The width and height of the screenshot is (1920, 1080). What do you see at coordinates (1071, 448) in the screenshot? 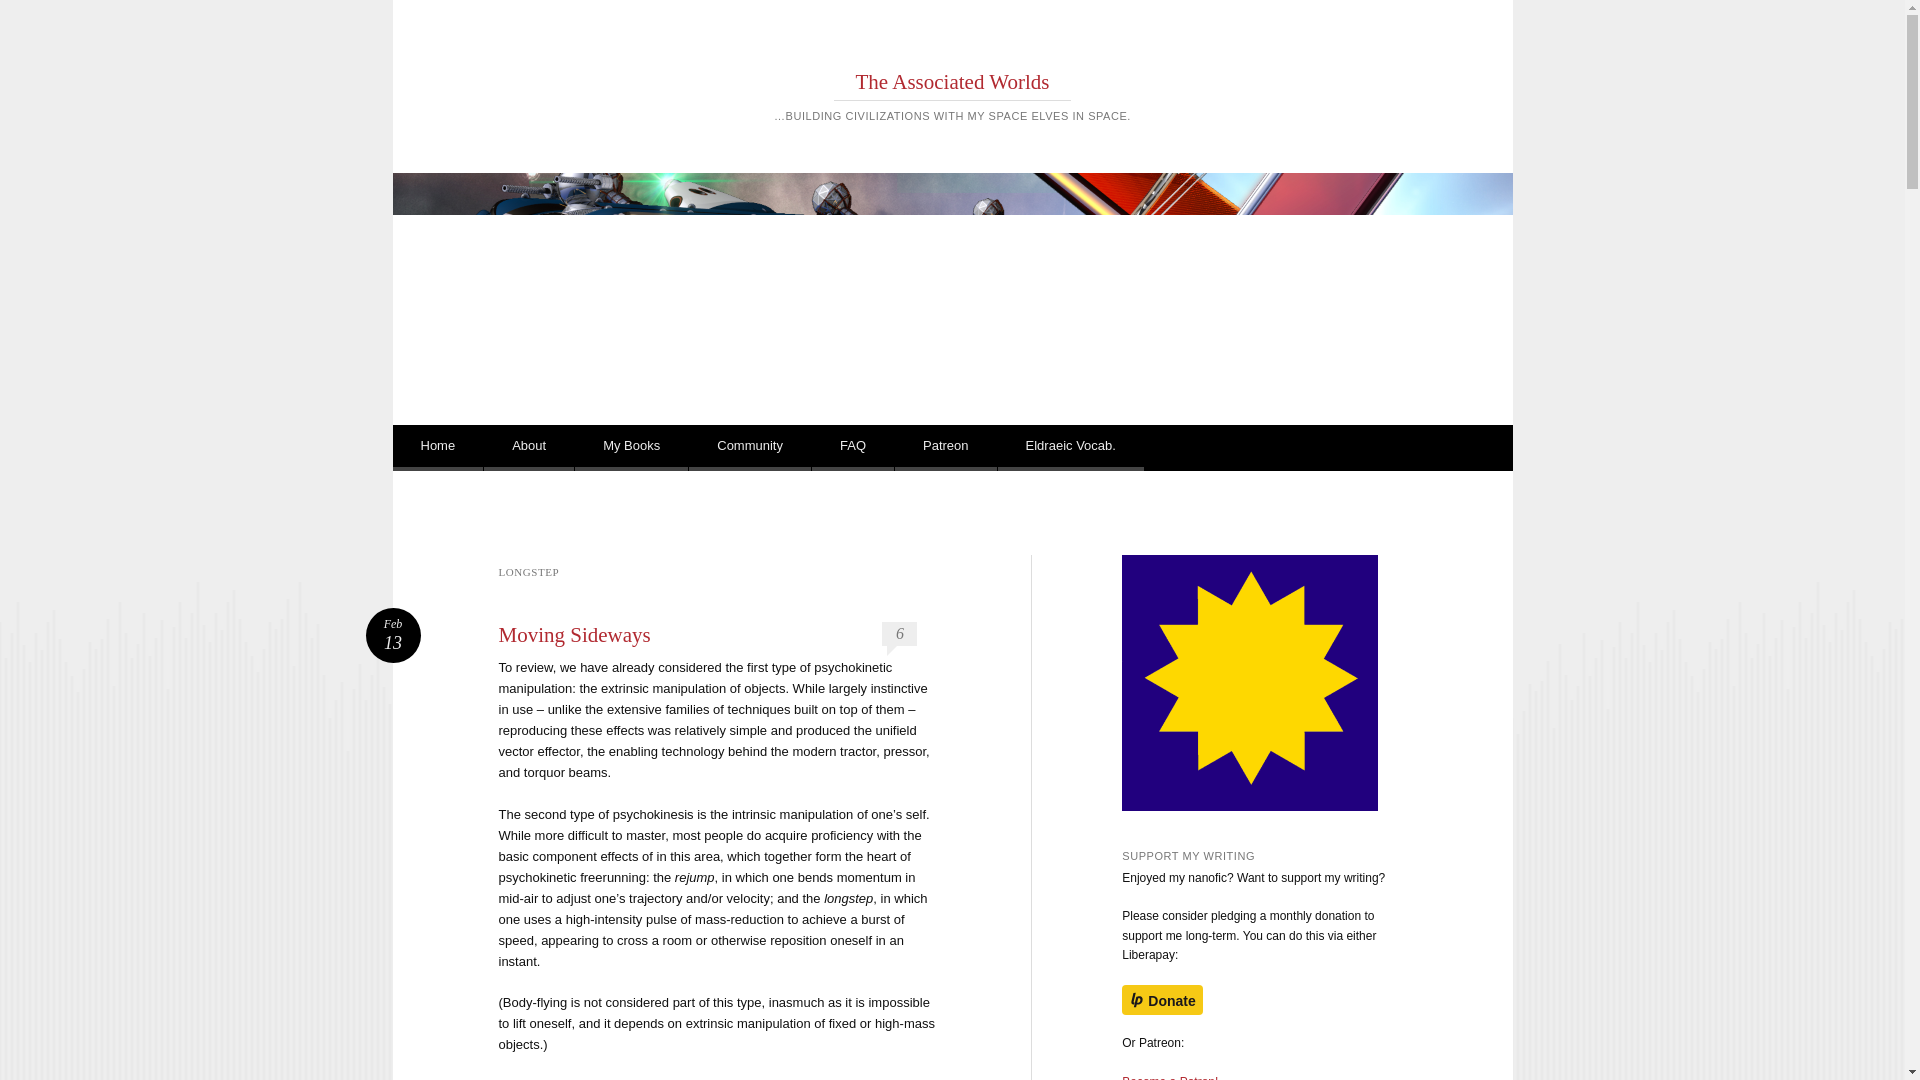
I see `Eldraeic Vocab.` at bounding box center [1071, 448].